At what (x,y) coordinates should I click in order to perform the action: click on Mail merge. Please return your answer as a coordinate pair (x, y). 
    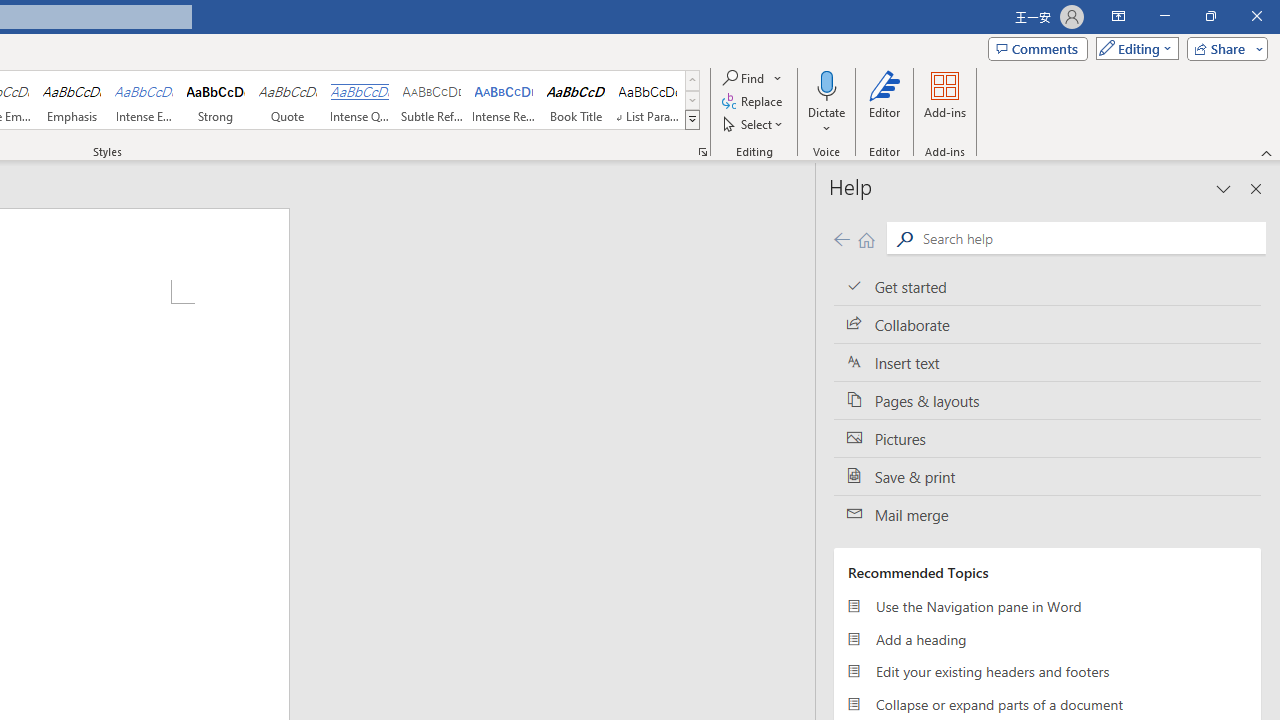
    Looking at the image, I should click on (1047, 515).